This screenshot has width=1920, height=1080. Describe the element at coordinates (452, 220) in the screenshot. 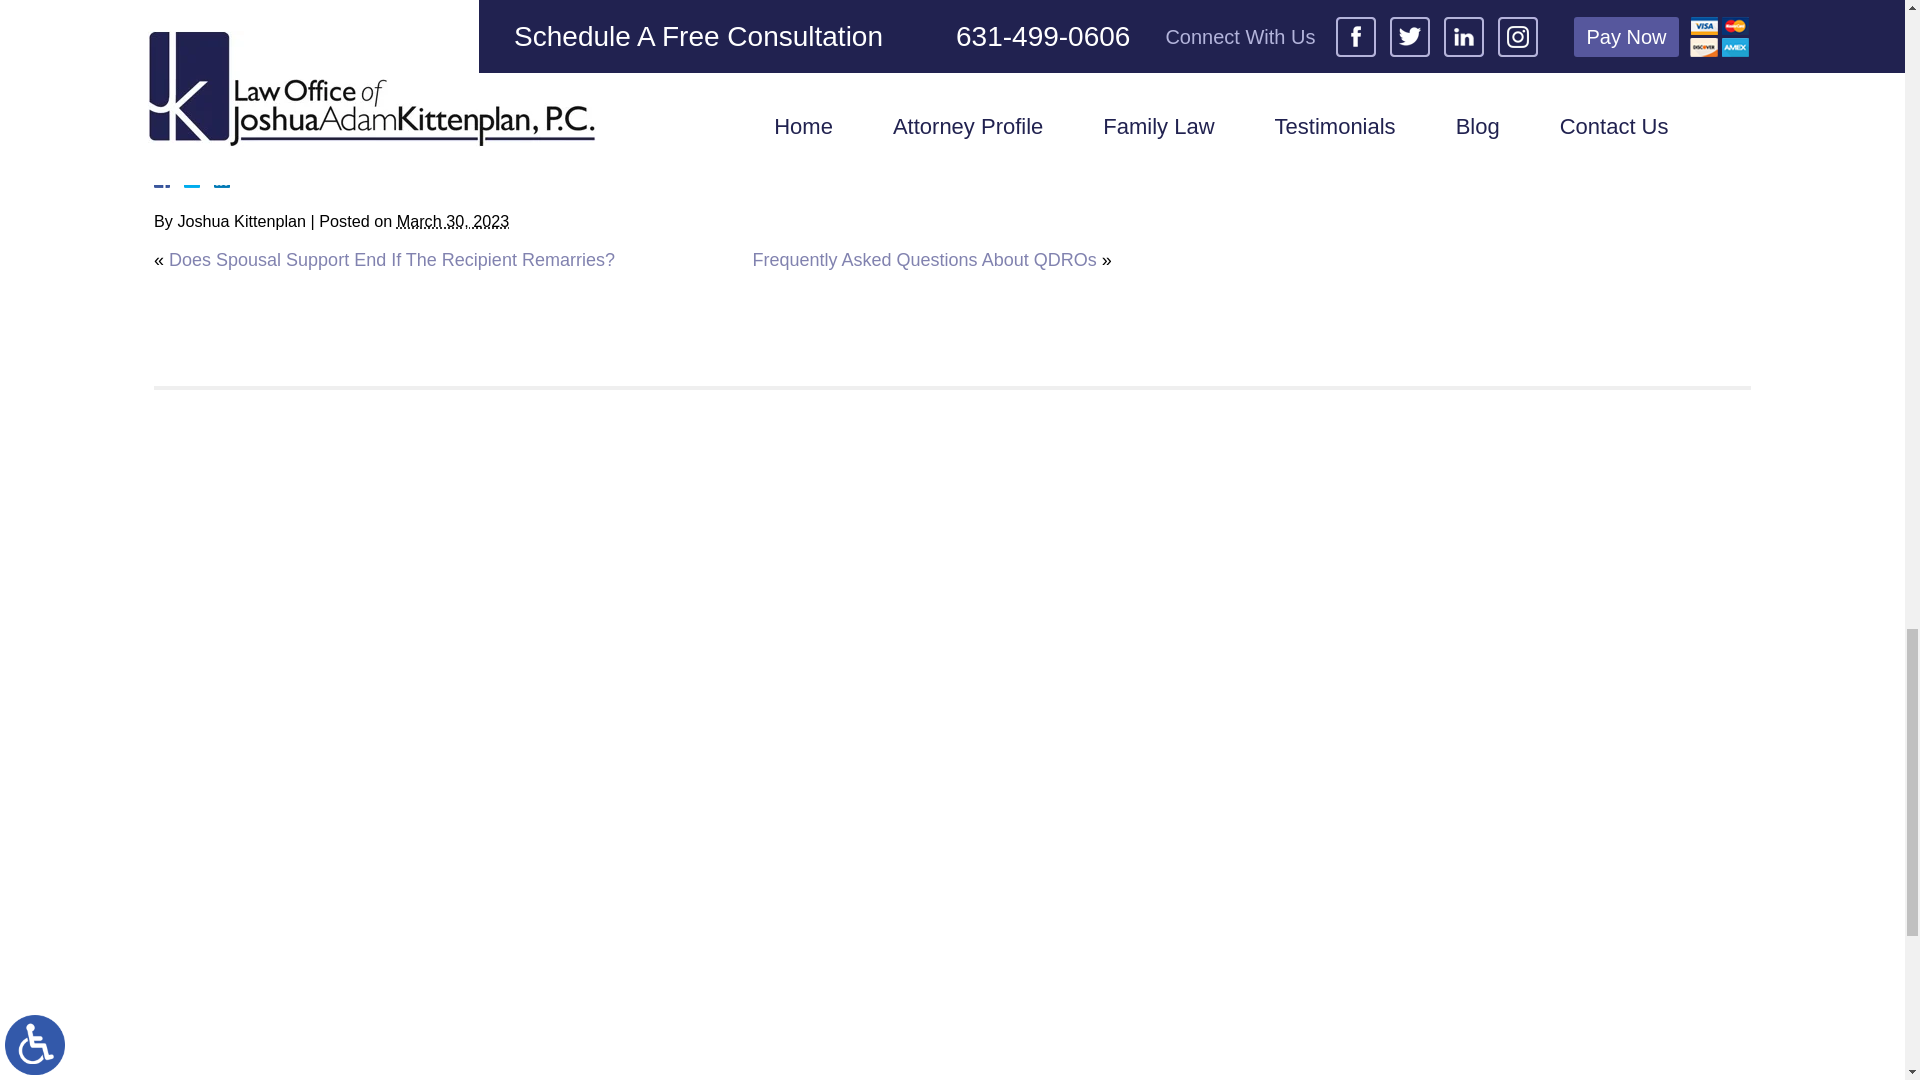

I see `2023-03-30T07:06:36-0700` at that location.